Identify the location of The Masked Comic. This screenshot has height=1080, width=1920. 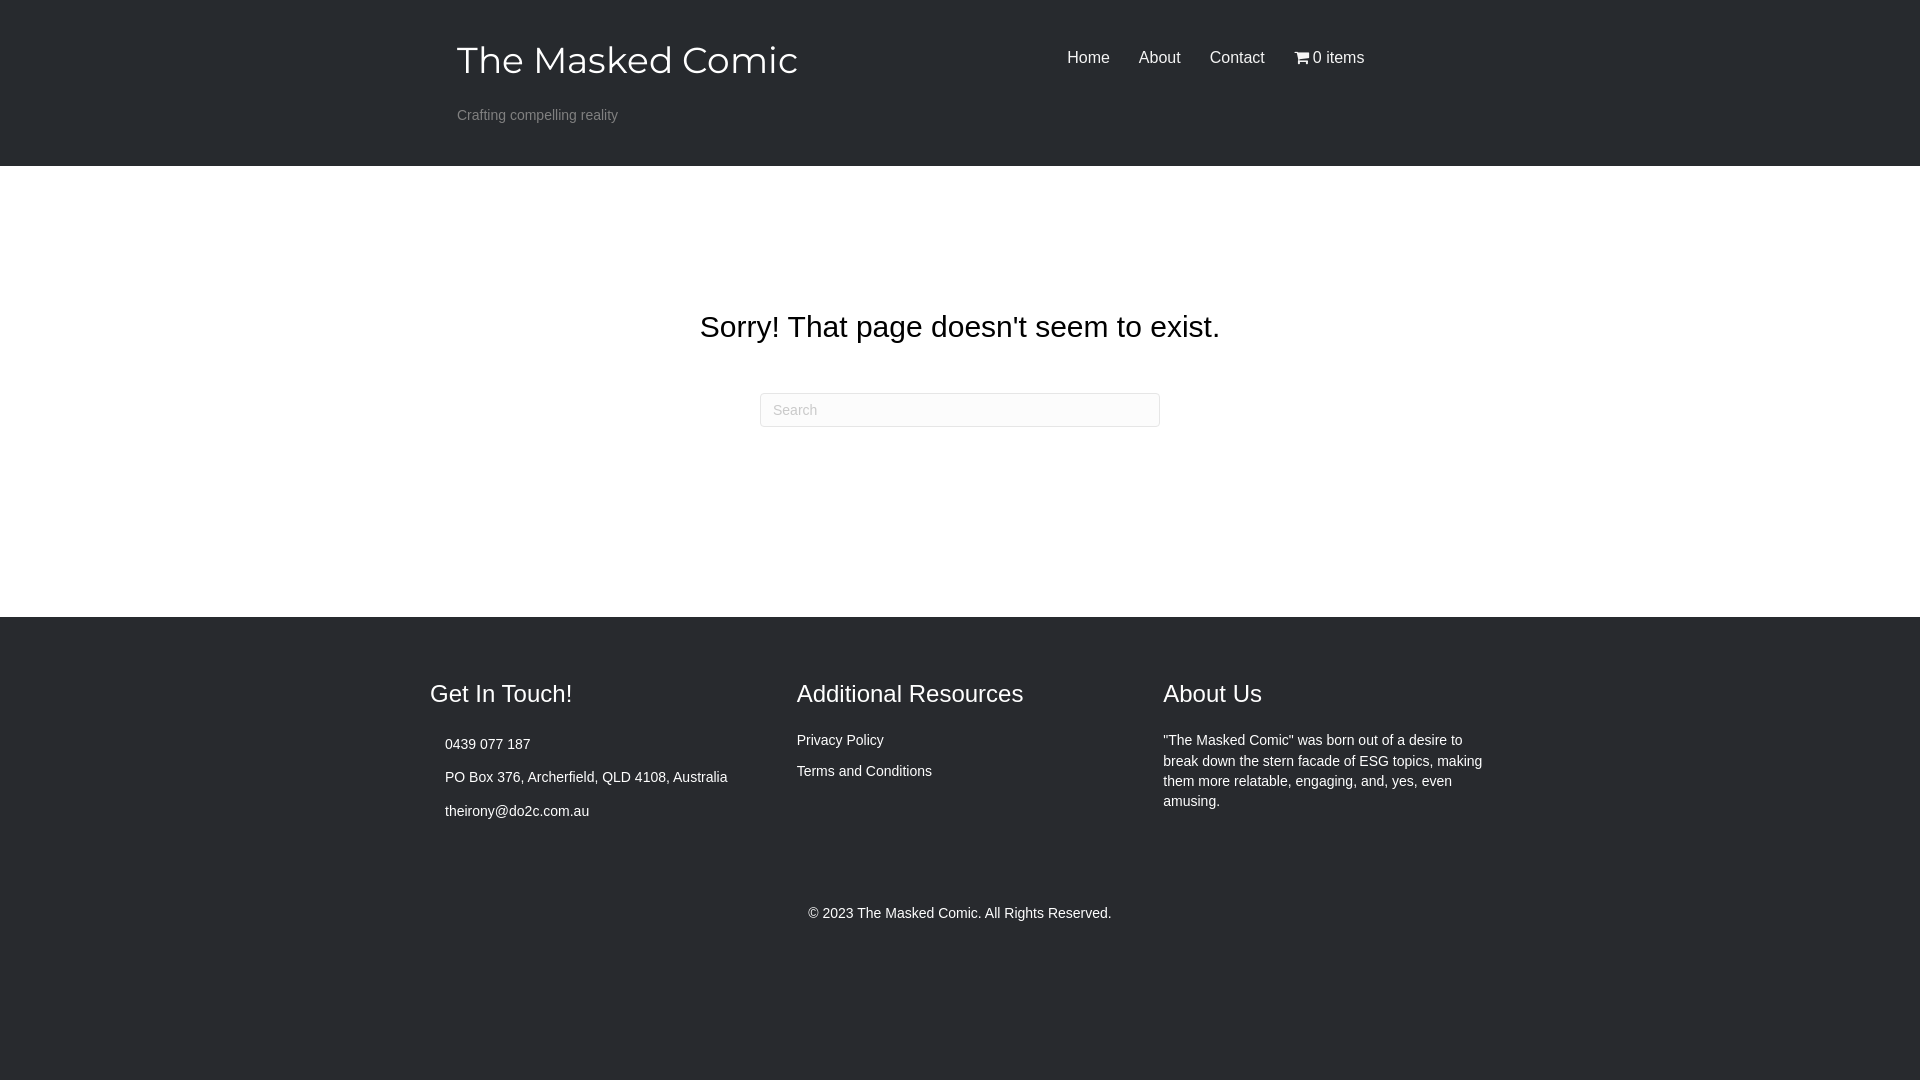
(628, 60).